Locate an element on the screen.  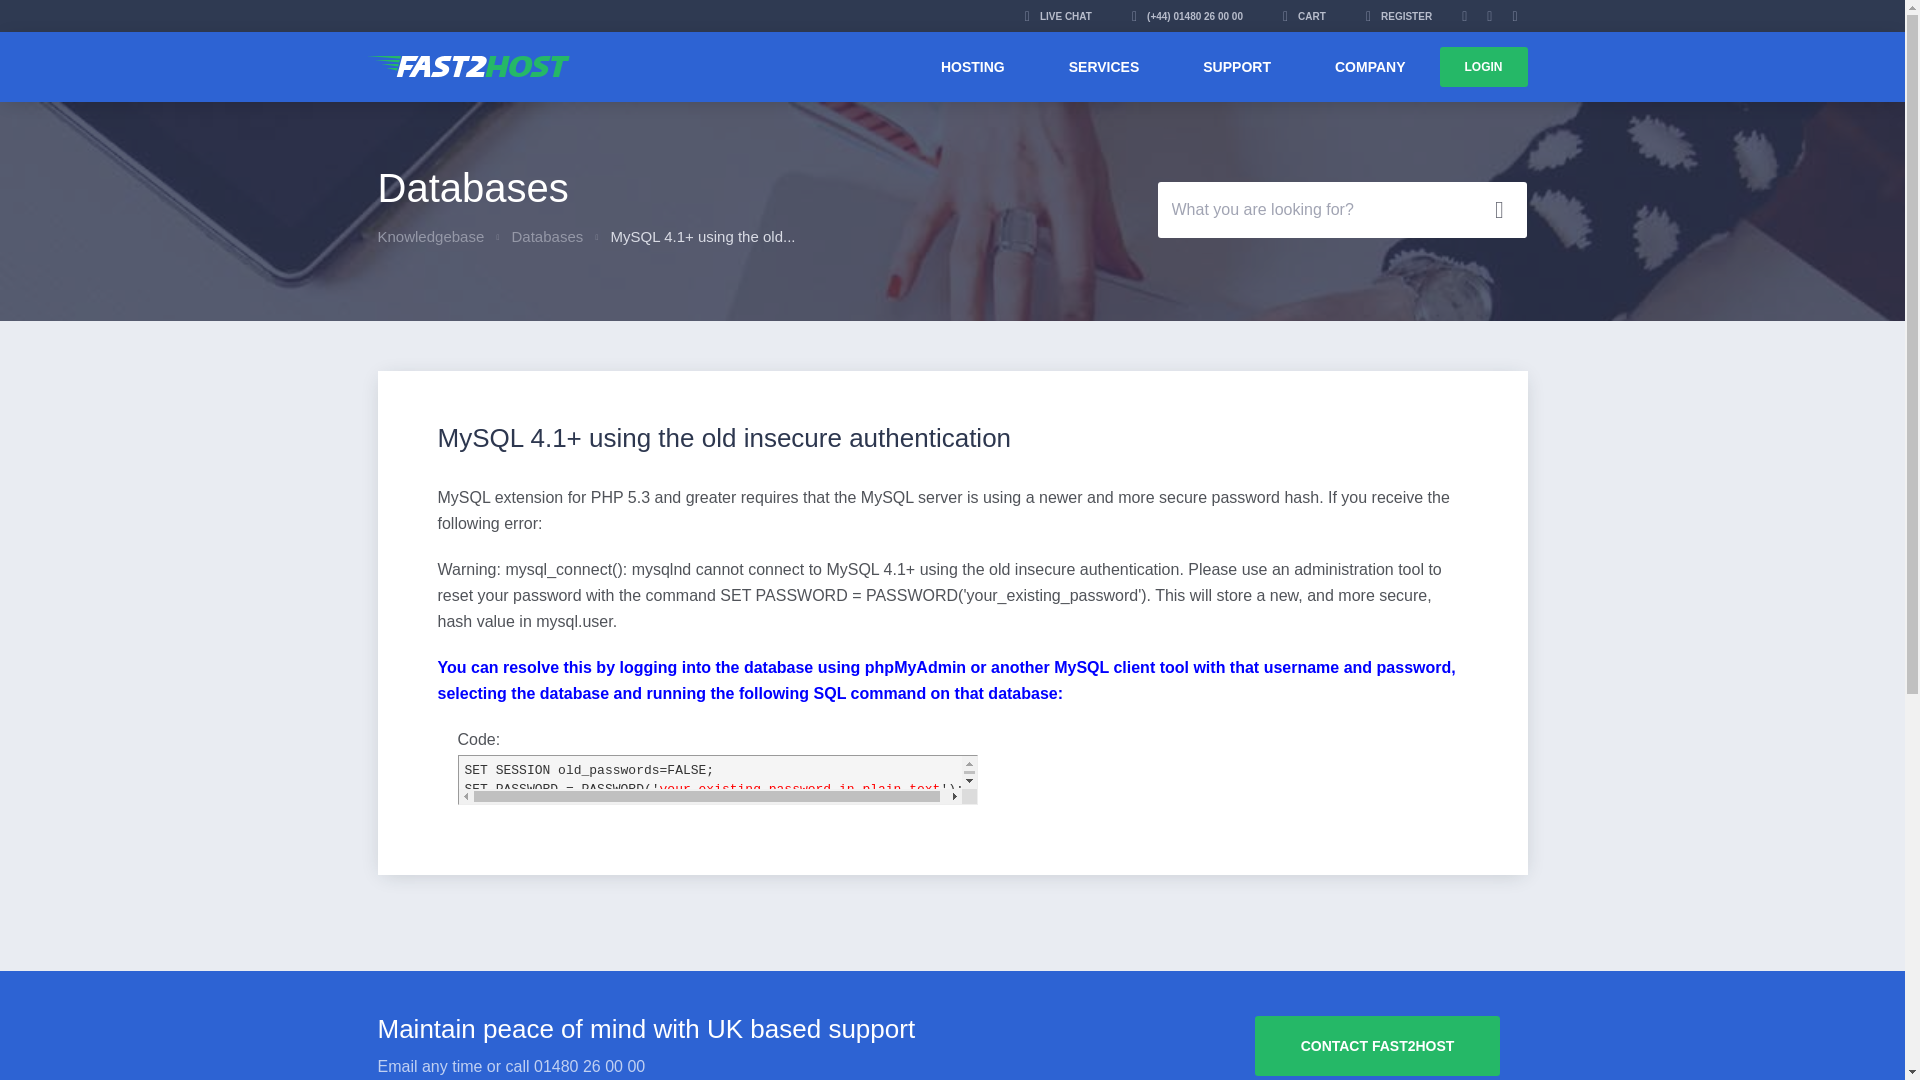
CART is located at coordinates (1304, 16).